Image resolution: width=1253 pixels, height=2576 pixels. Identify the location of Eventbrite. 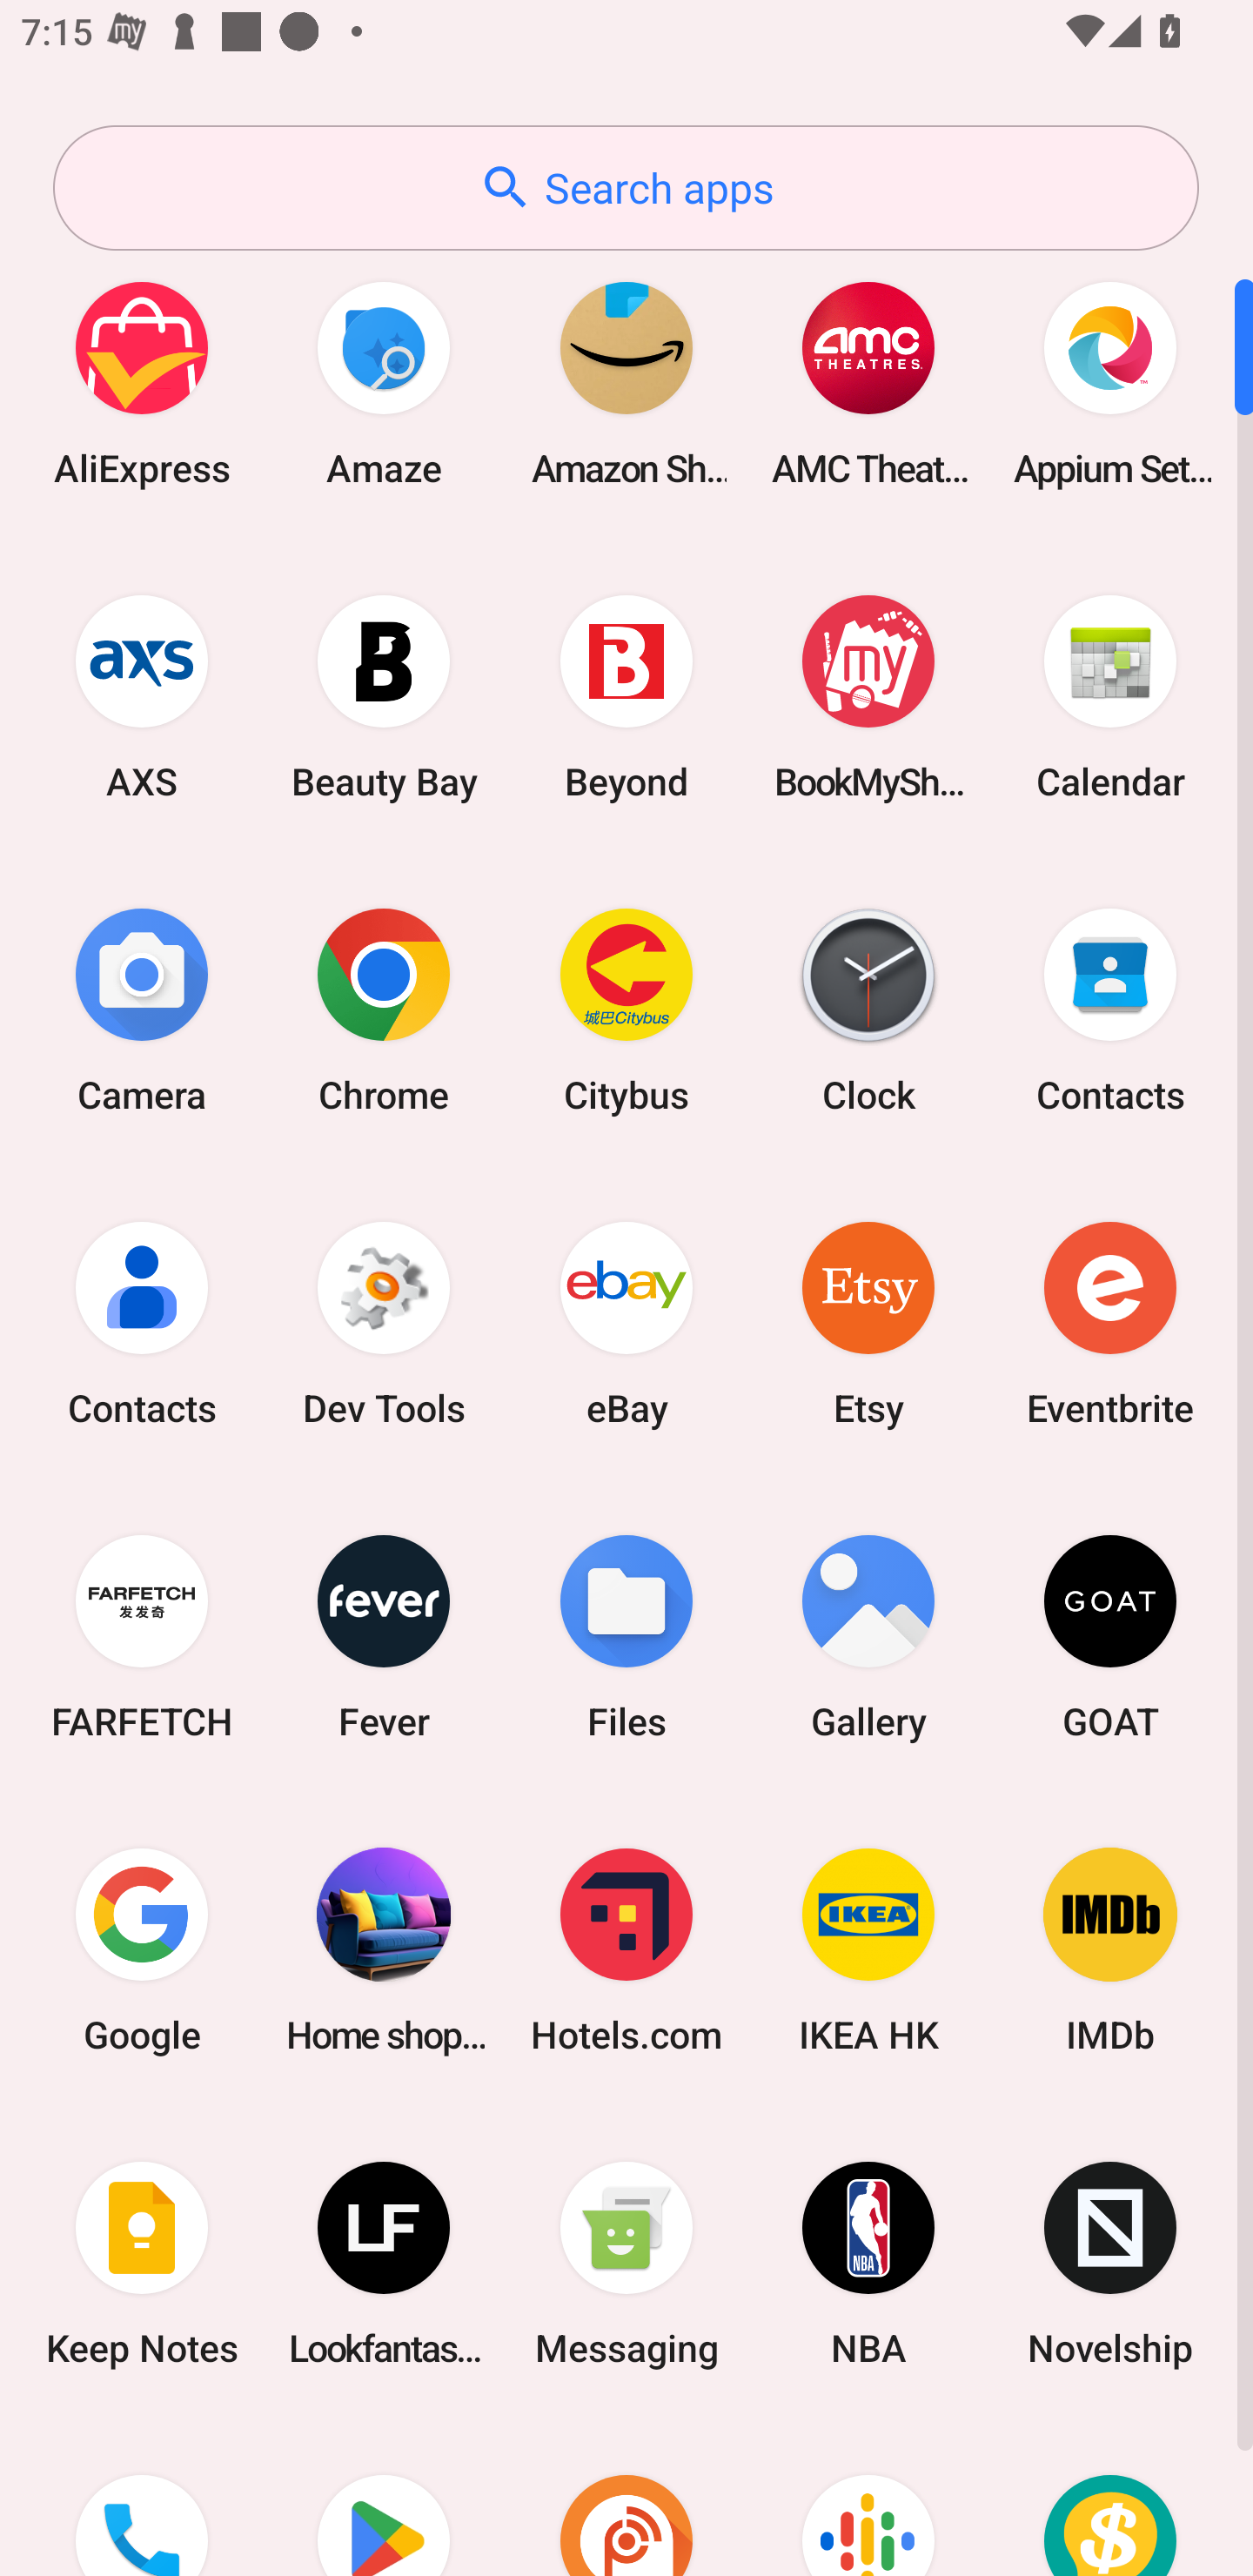
(1110, 1323).